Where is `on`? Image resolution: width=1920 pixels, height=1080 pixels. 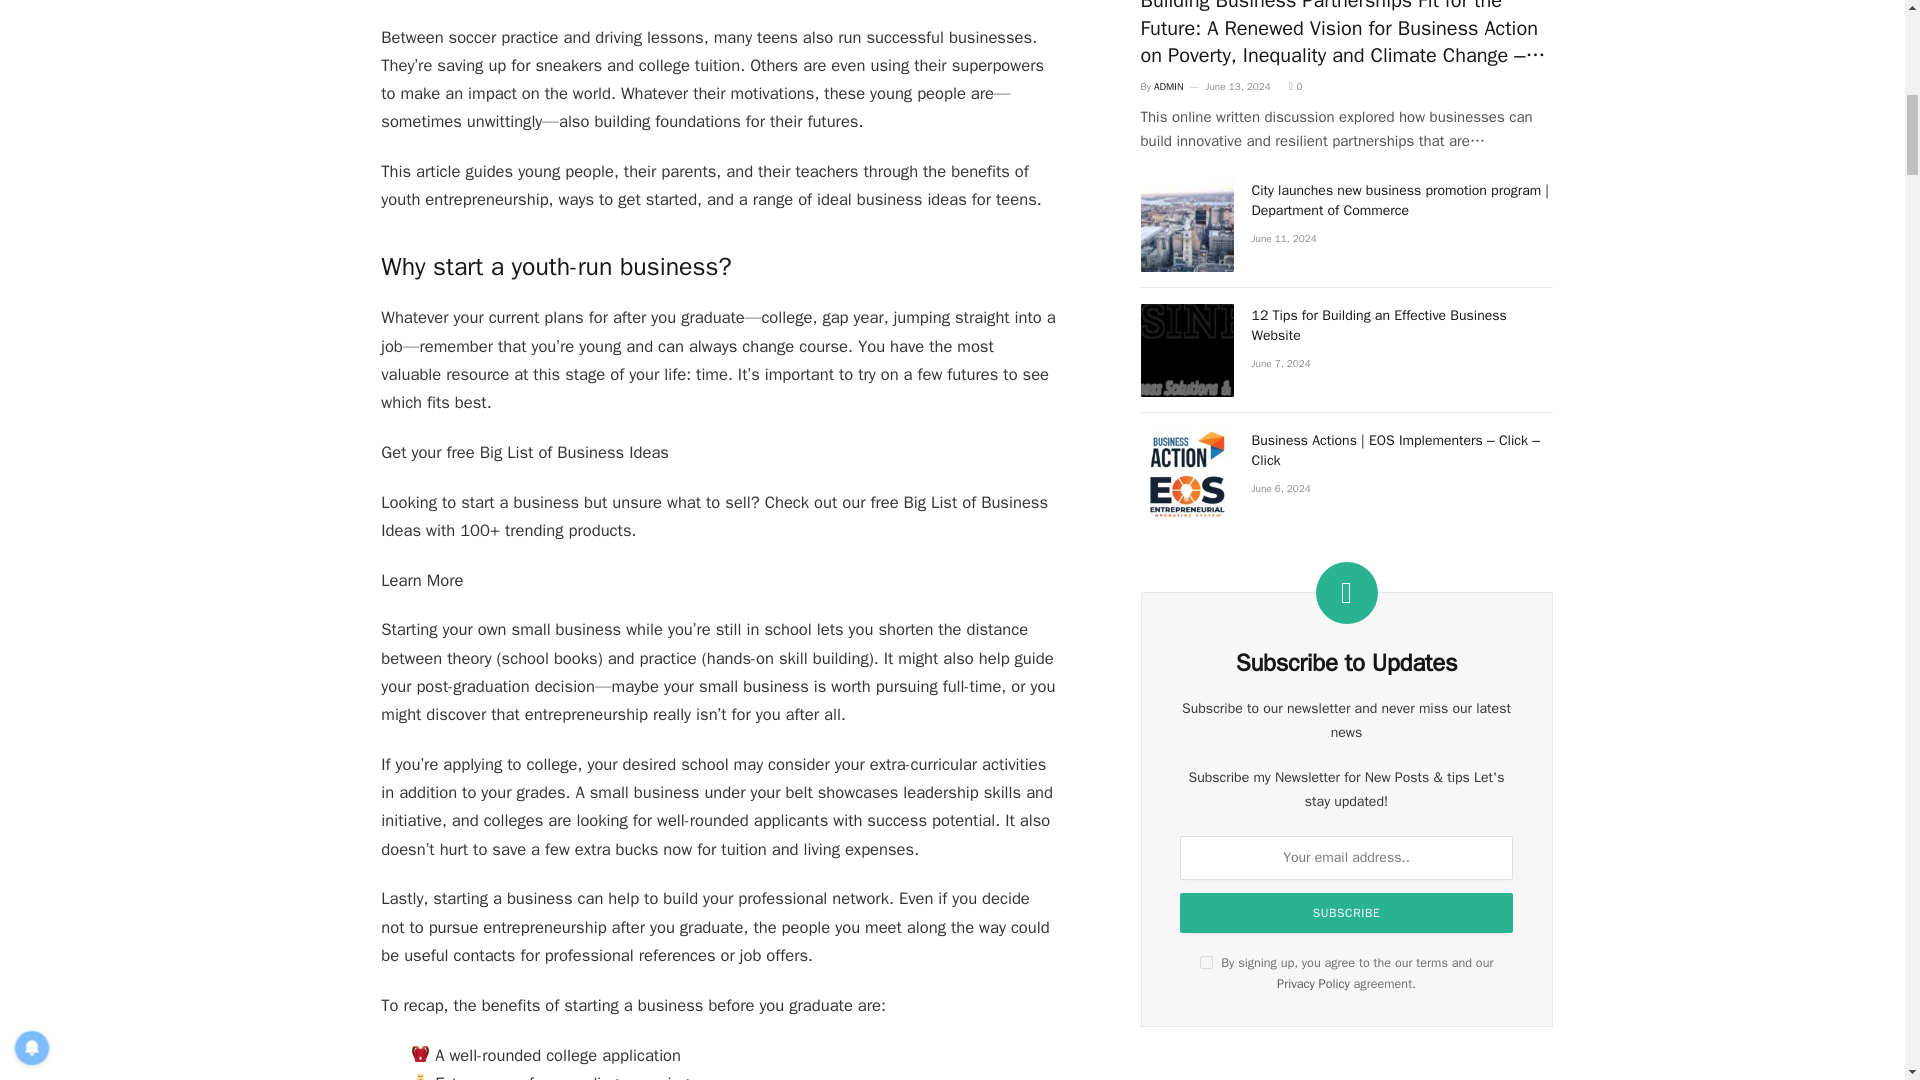
on is located at coordinates (1206, 962).